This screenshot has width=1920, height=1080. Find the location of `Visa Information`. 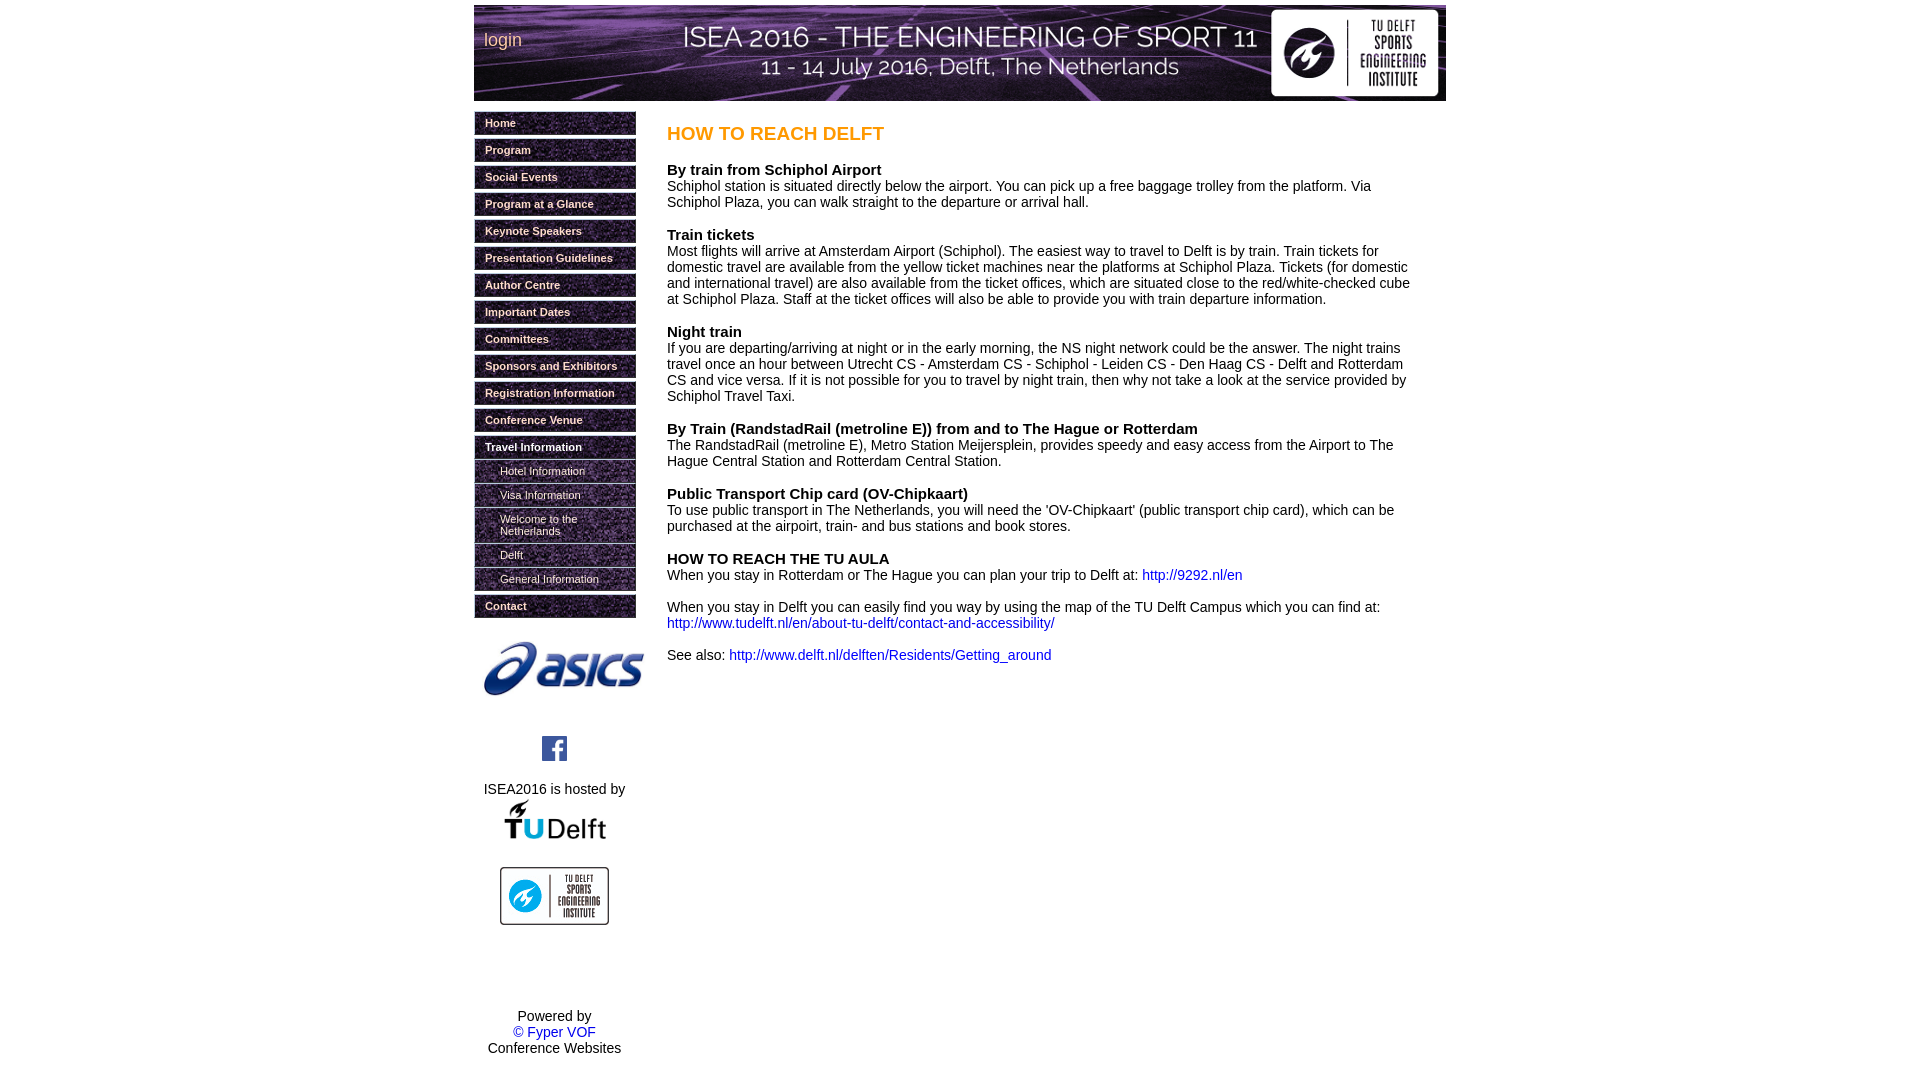

Visa Information is located at coordinates (554, 494).